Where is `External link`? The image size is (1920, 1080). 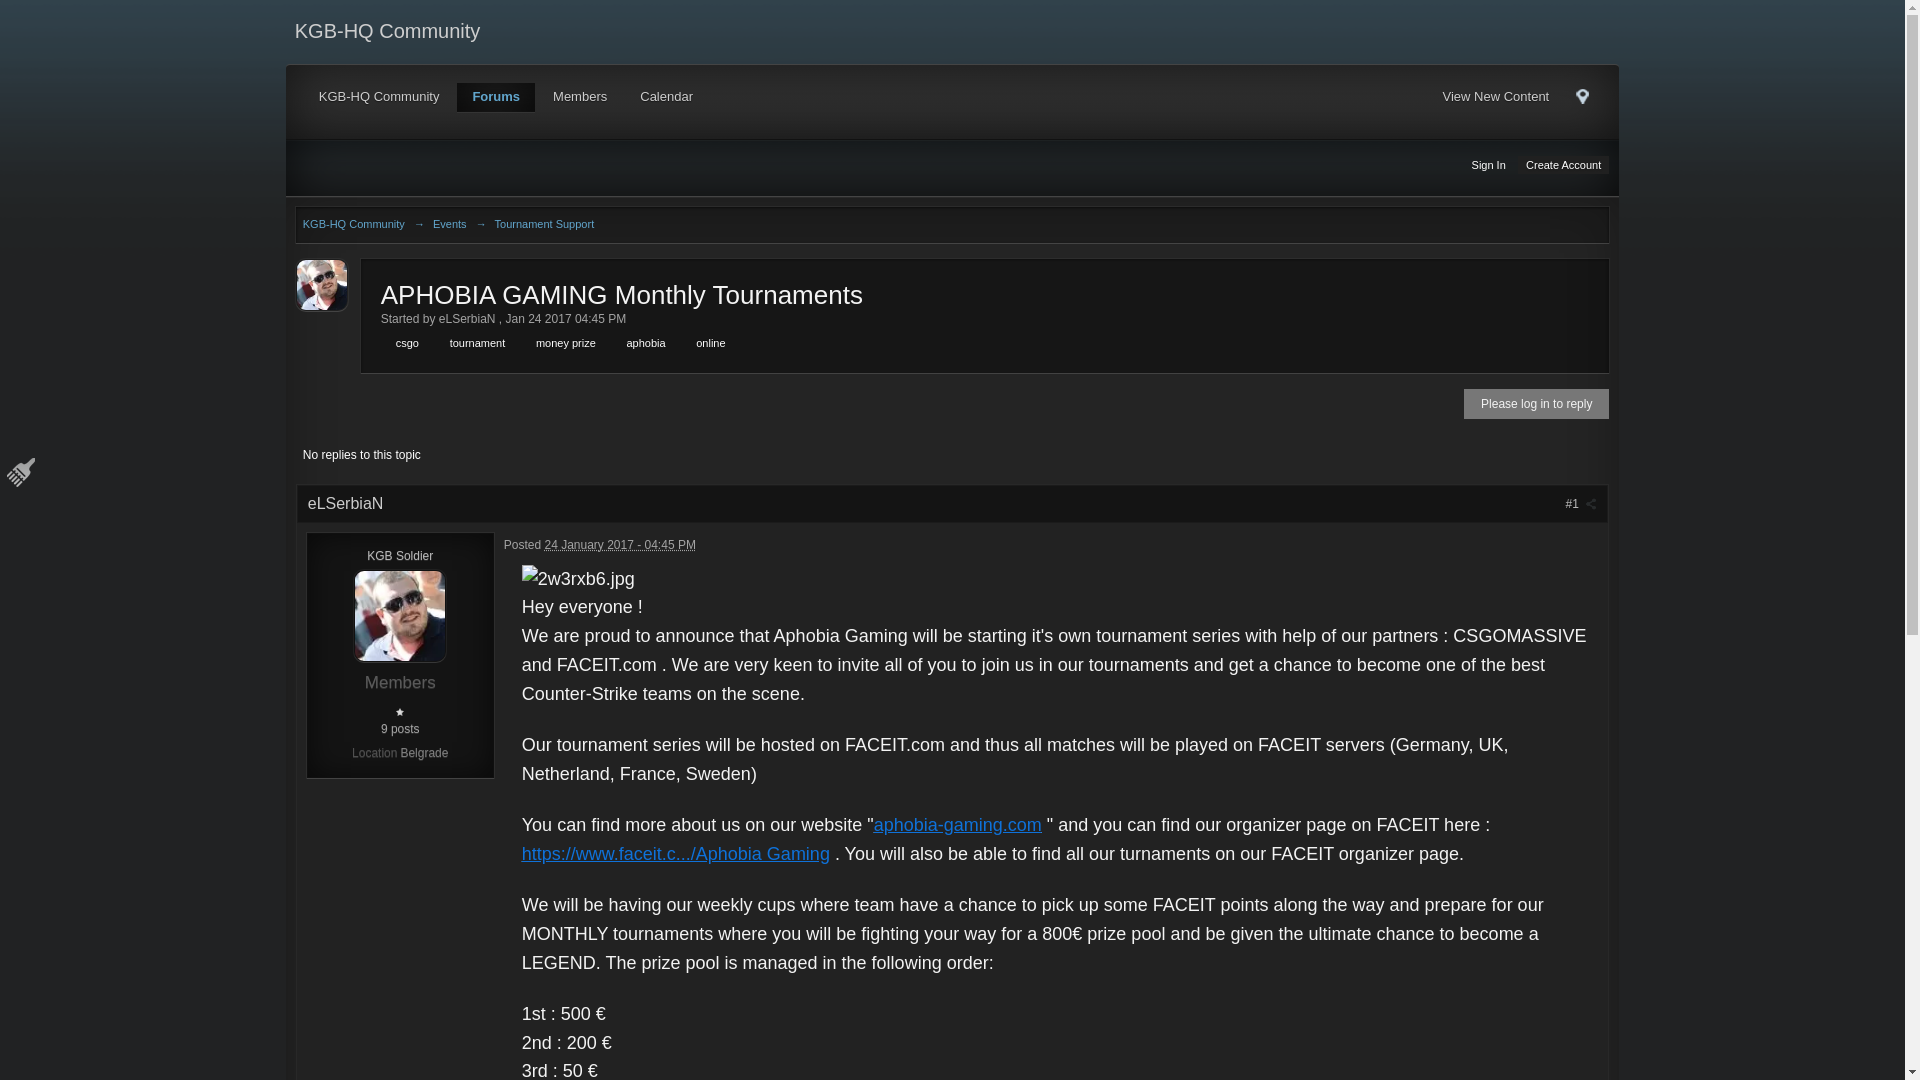 External link is located at coordinates (958, 824).